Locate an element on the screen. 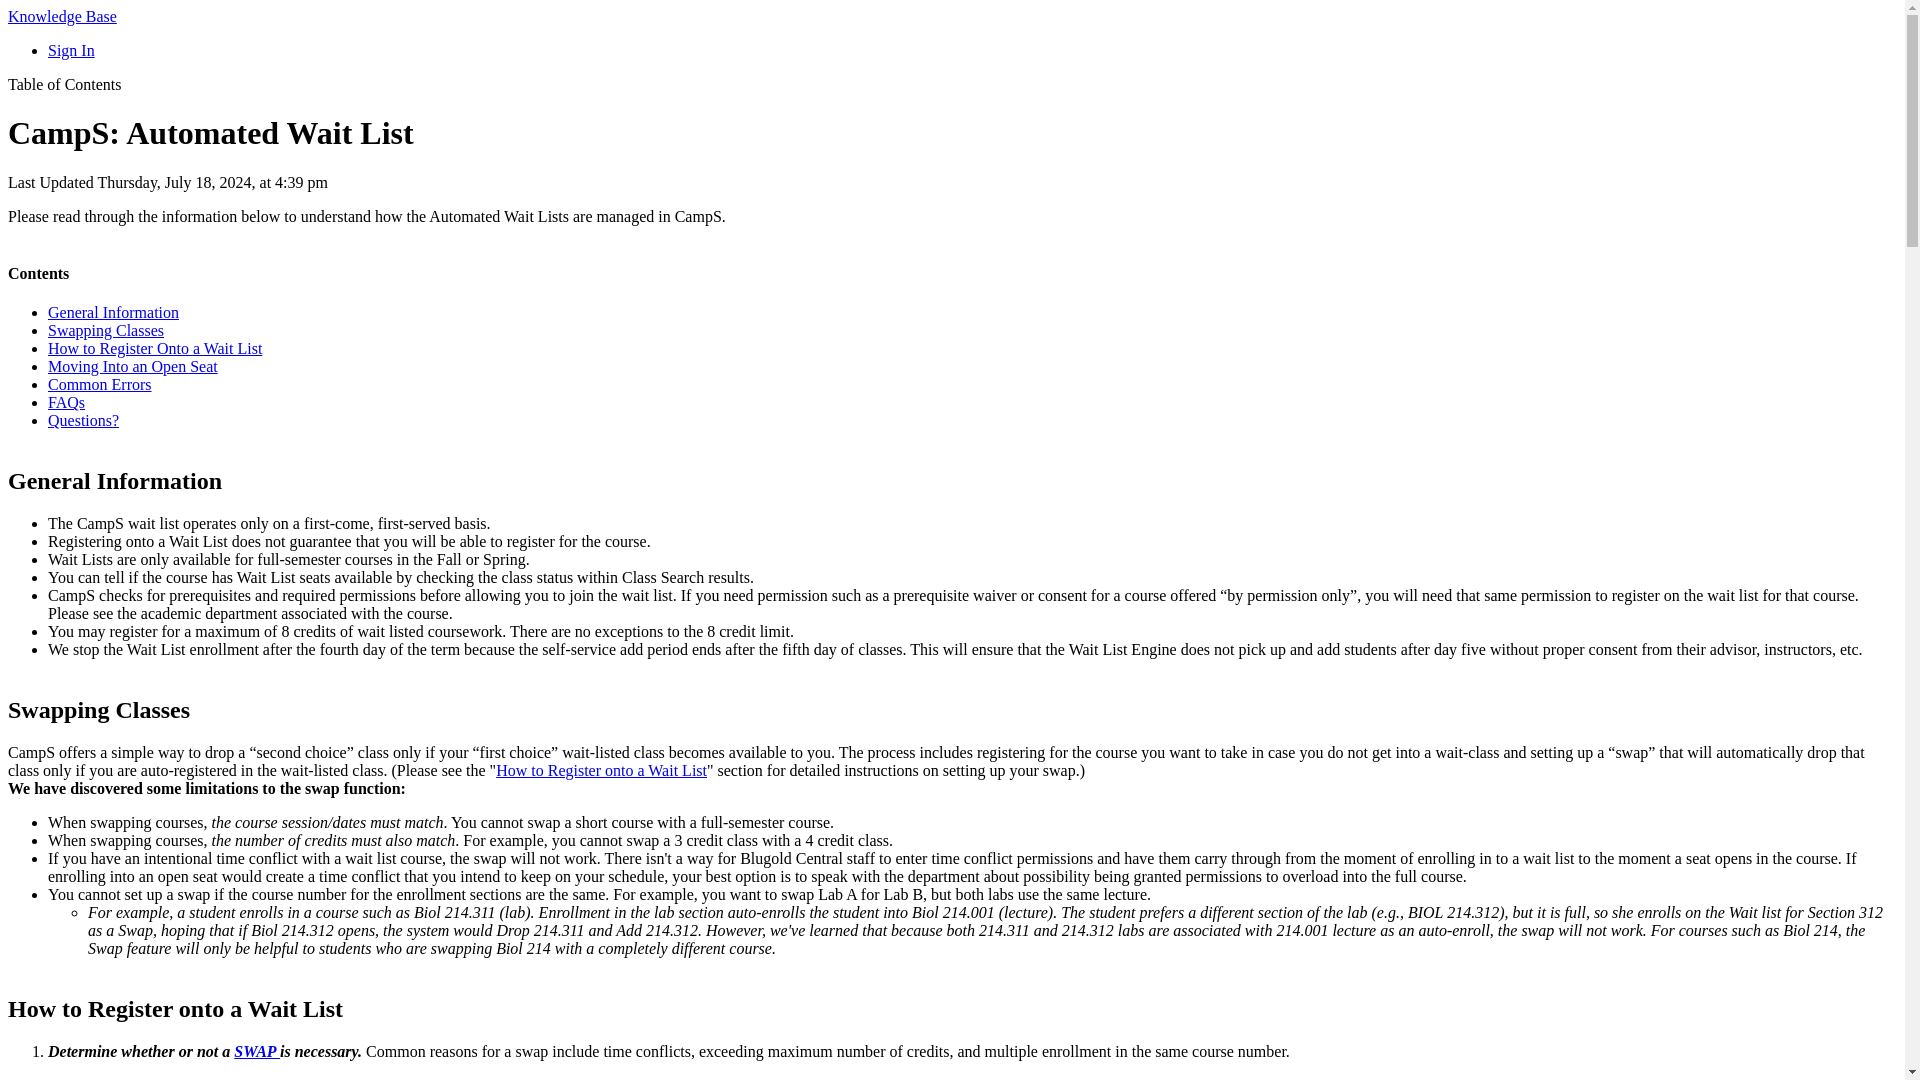 The width and height of the screenshot is (1920, 1080). Sign In is located at coordinates (71, 50).